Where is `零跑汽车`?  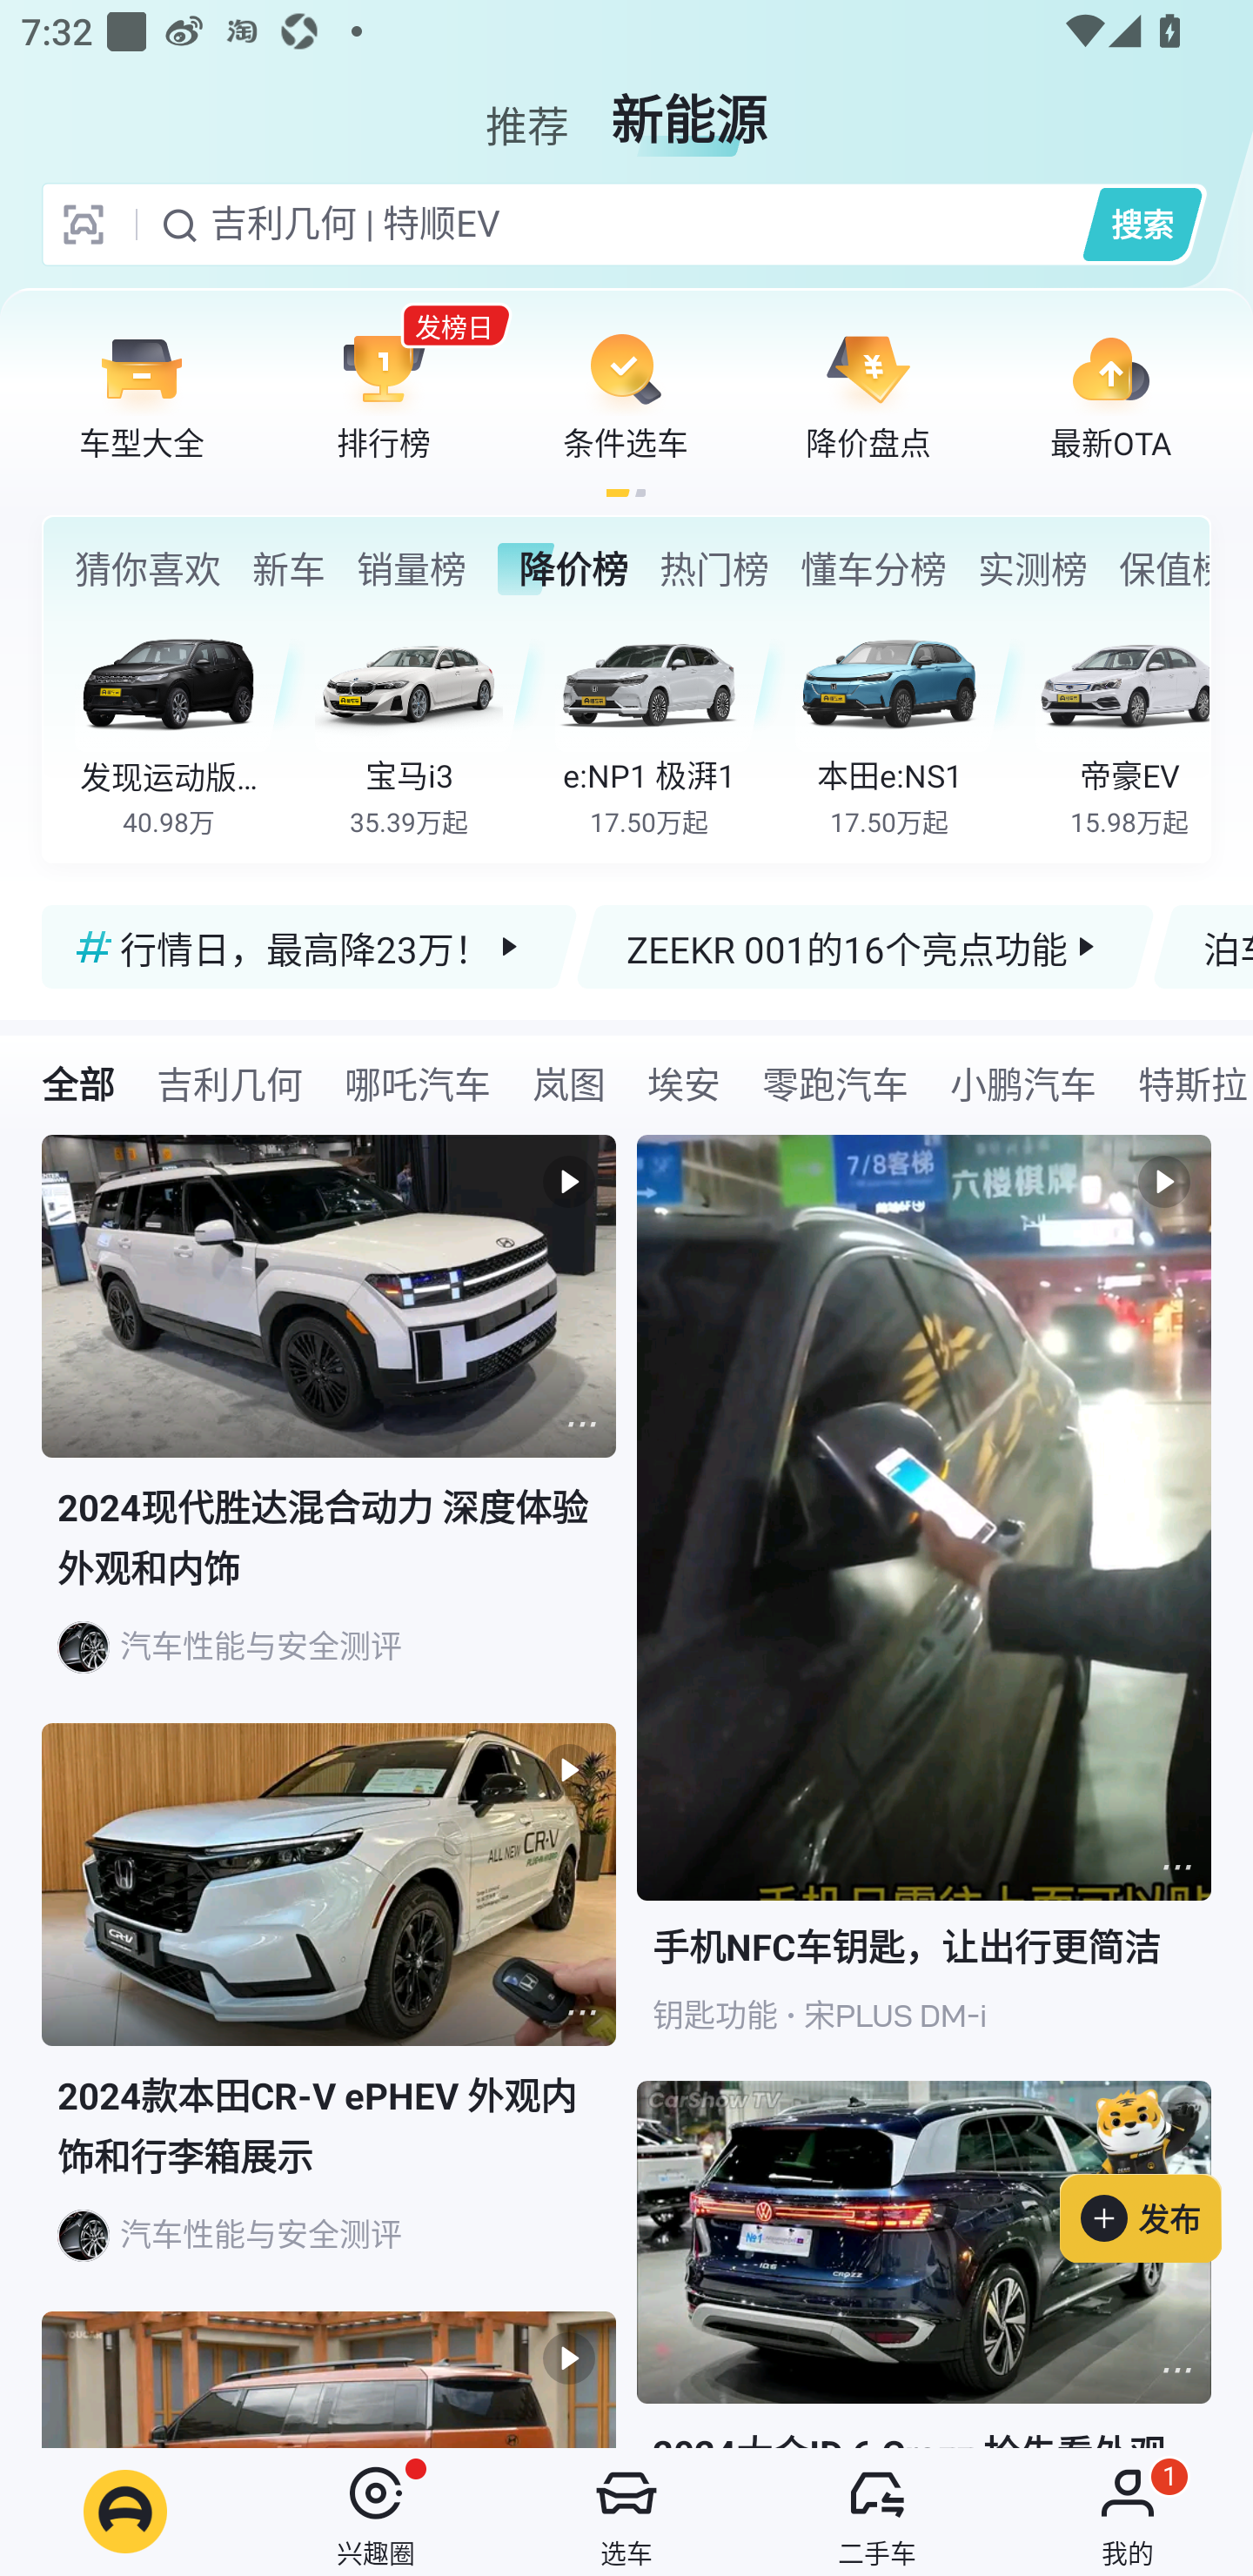 零跑汽车 is located at coordinates (835, 1083).